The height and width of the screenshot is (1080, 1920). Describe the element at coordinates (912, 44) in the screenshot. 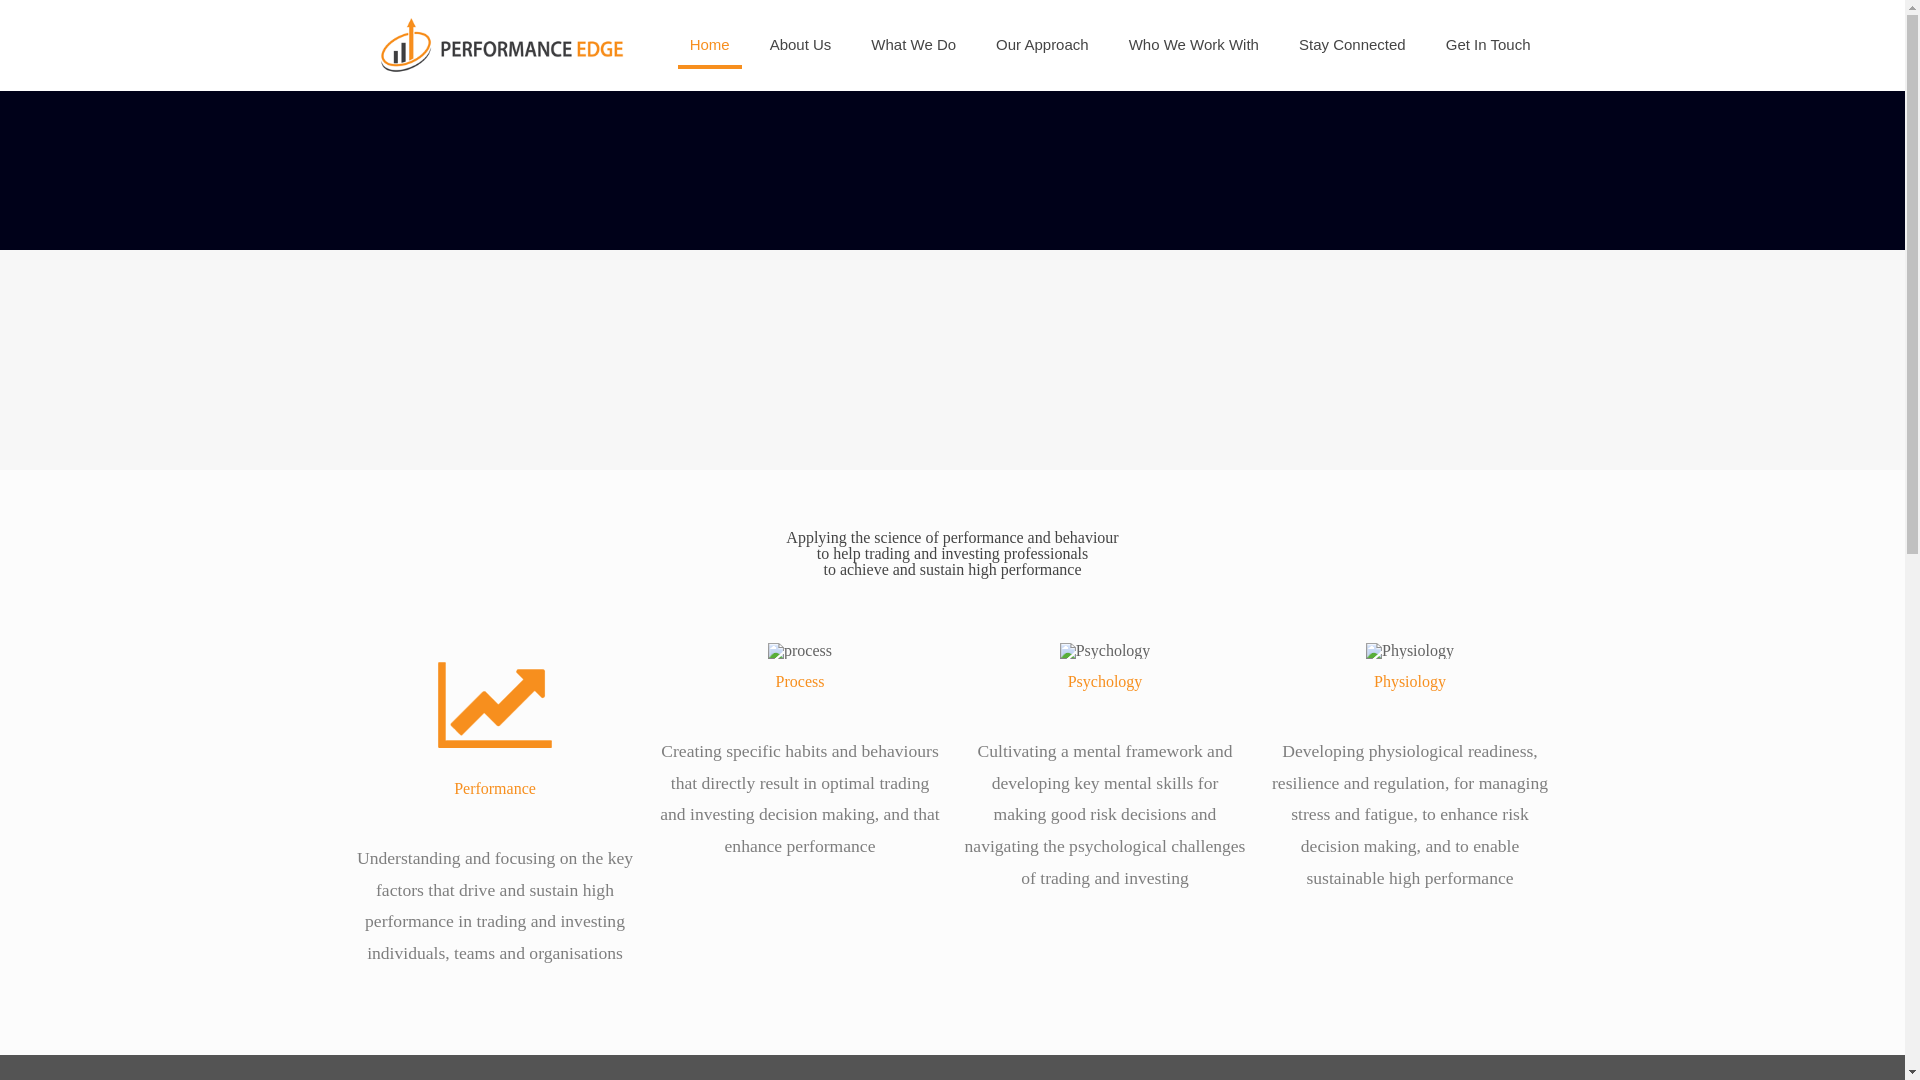

I see `What We Do` at that location.